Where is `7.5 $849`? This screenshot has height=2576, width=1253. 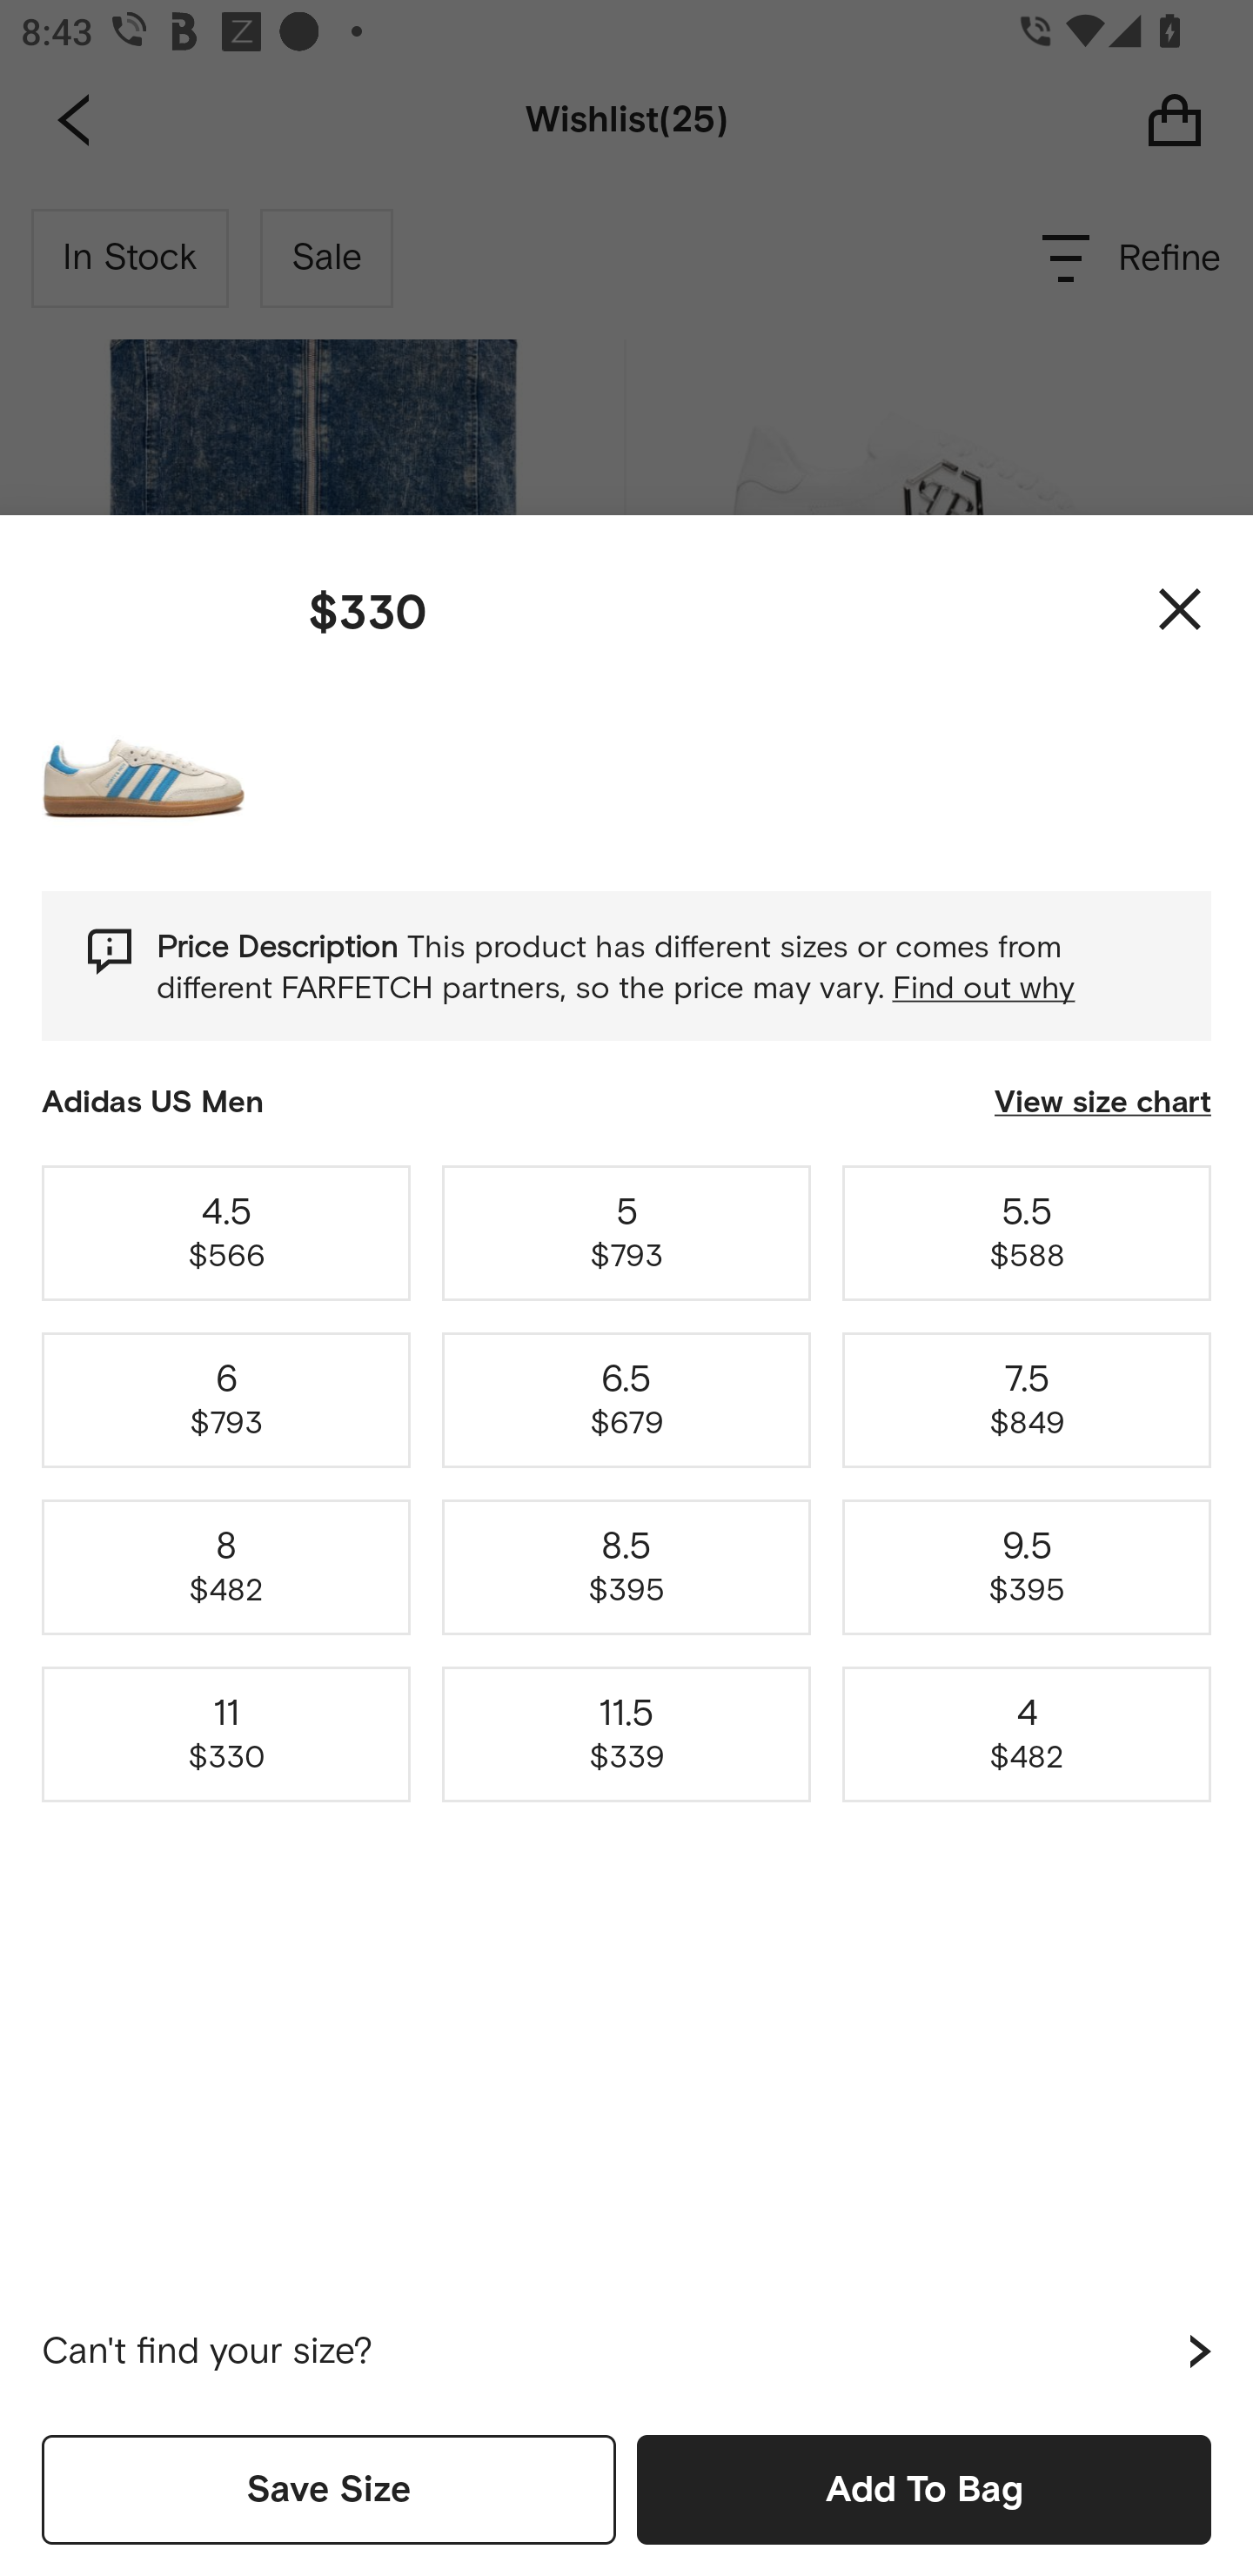 7.5 $849 is located at coordinates (1027, 1399).